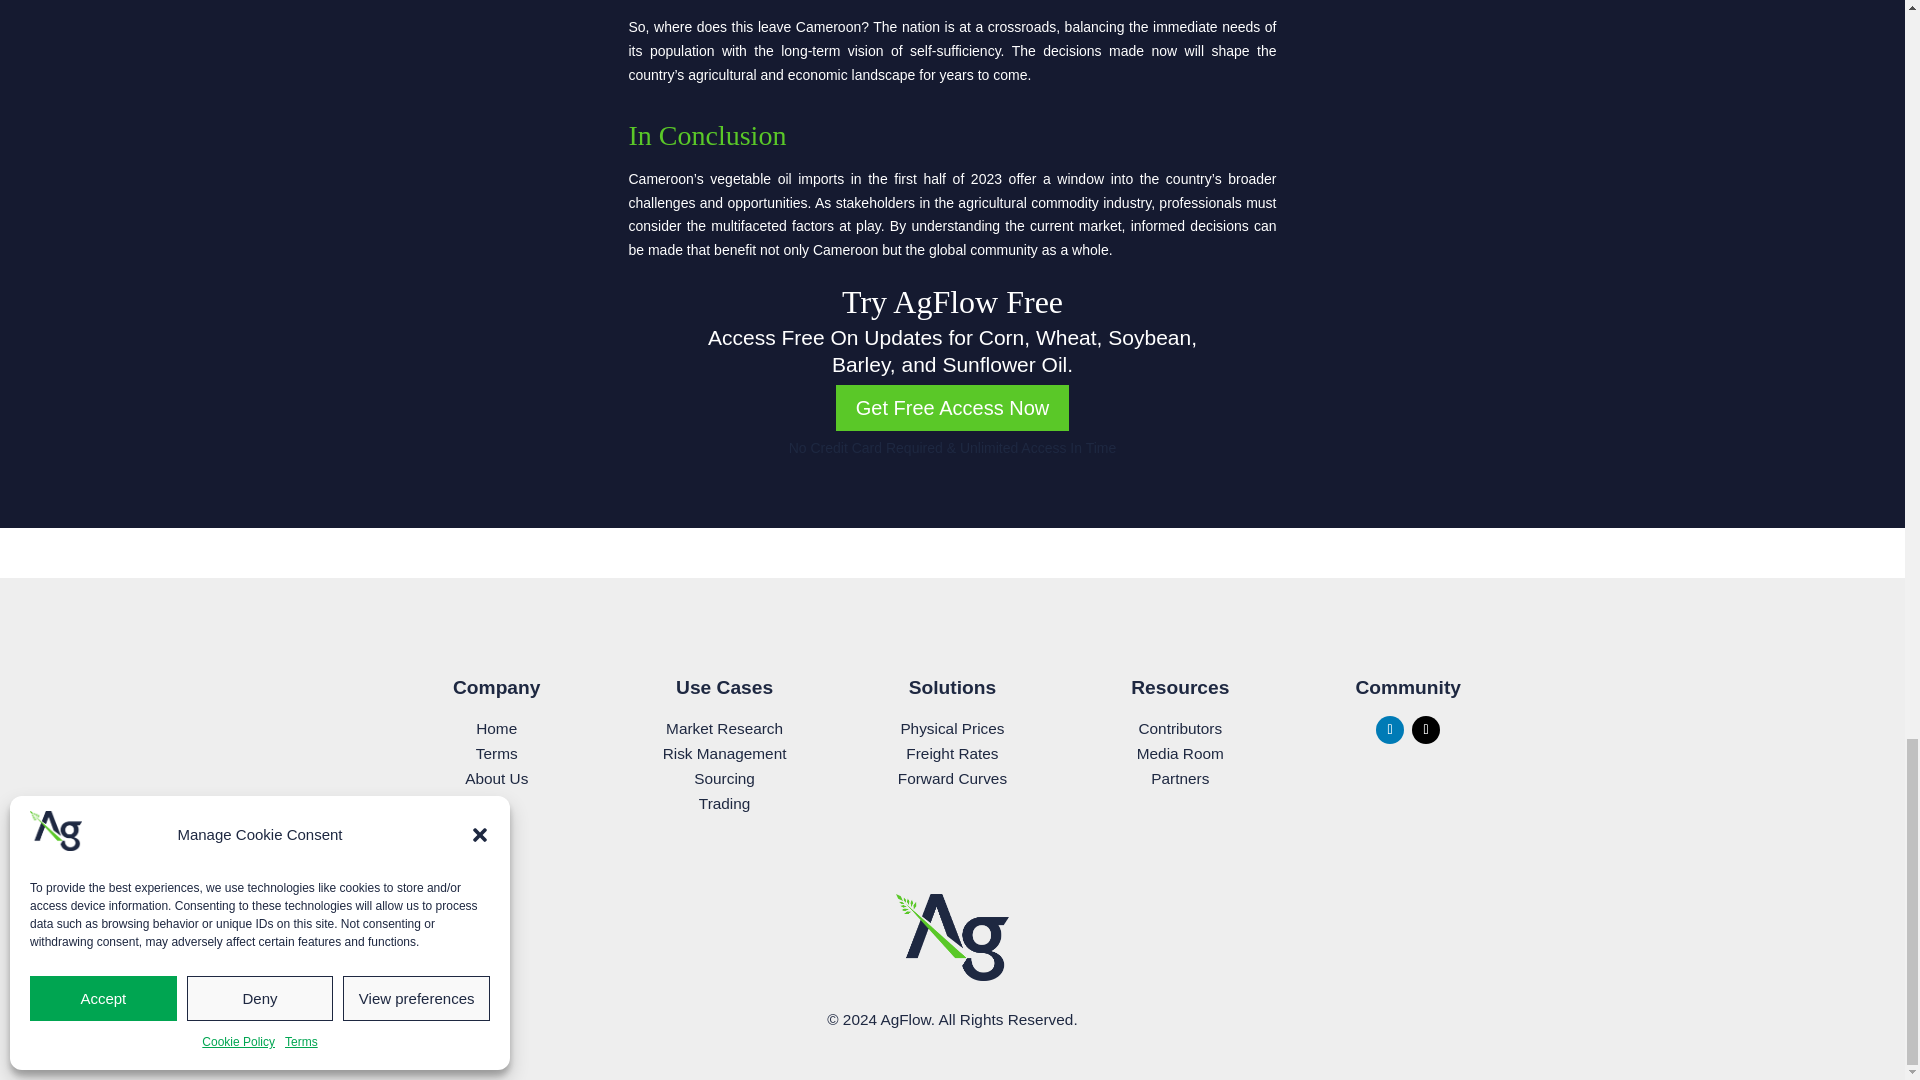 The width and height of the screenshot is (1920, 1080). I want to click on Follow on X, so click(1426, 730).